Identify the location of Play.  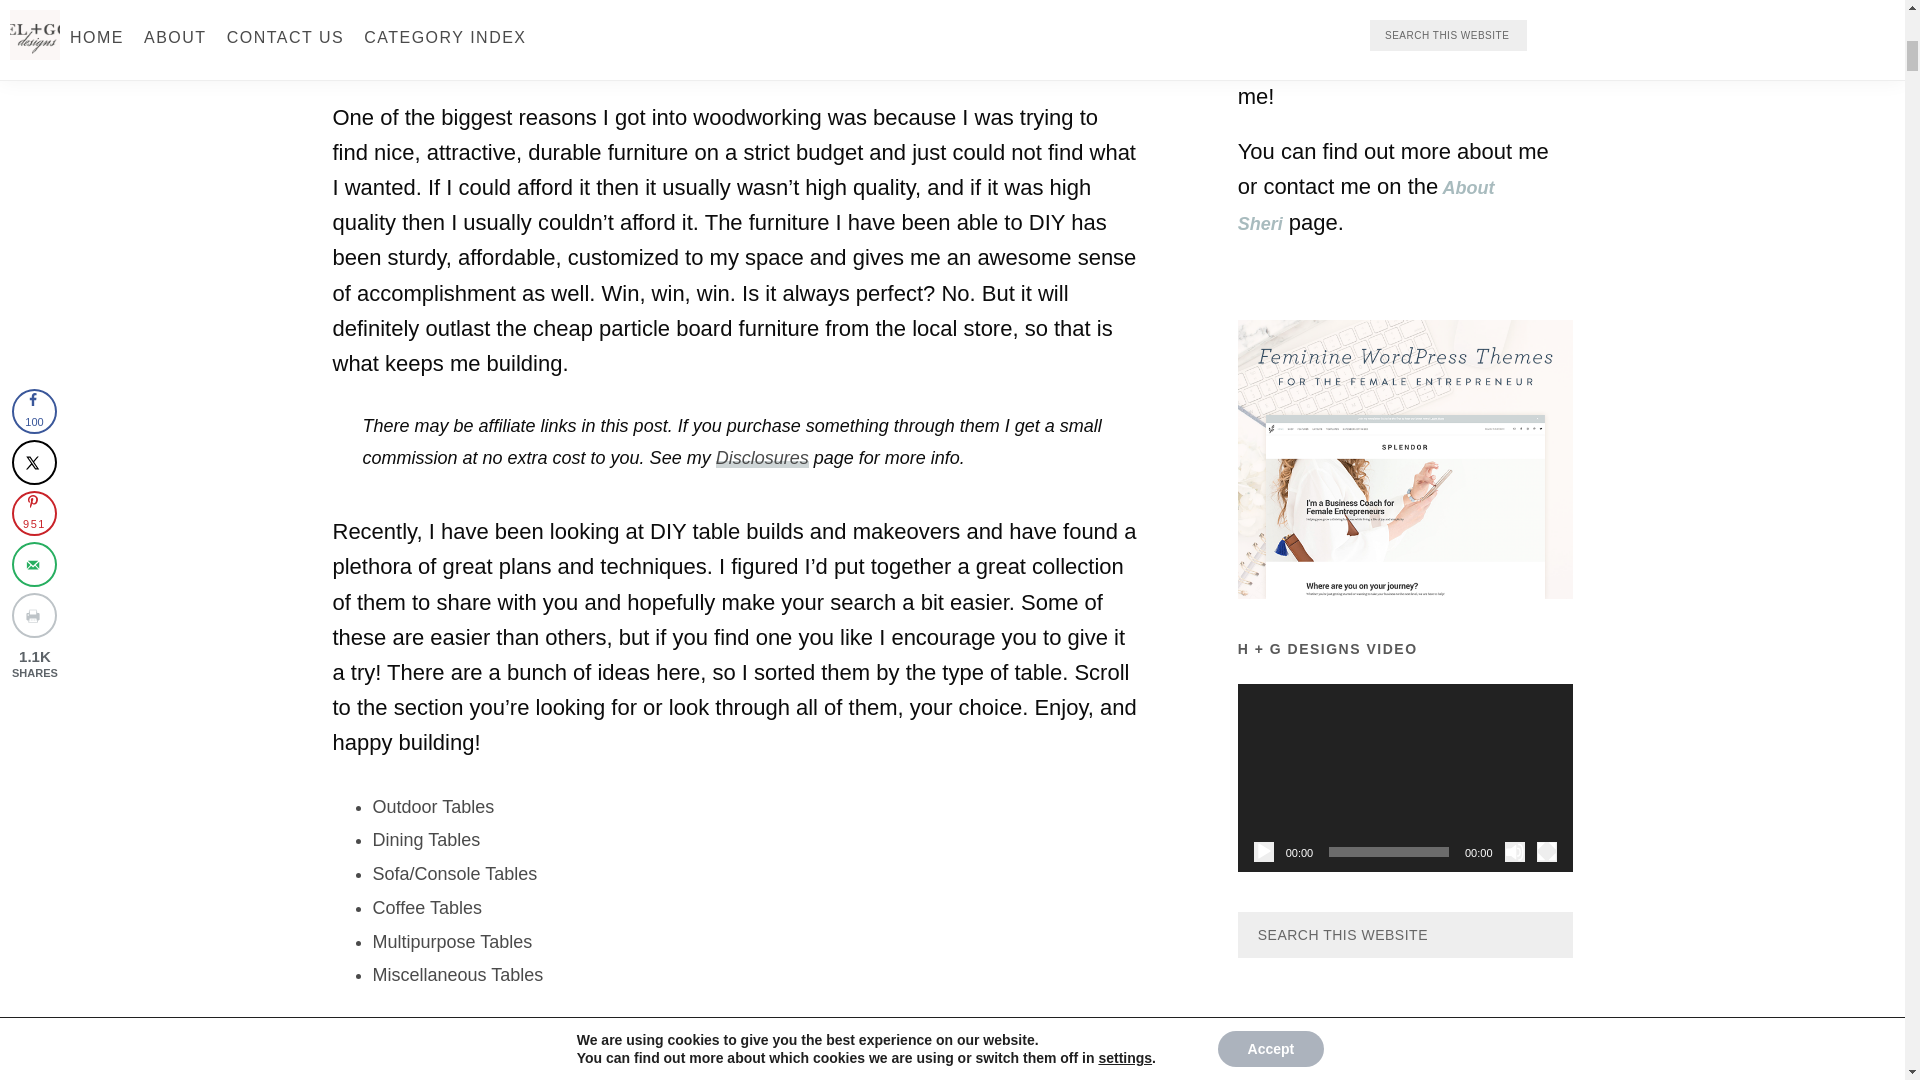
(1264, 852).